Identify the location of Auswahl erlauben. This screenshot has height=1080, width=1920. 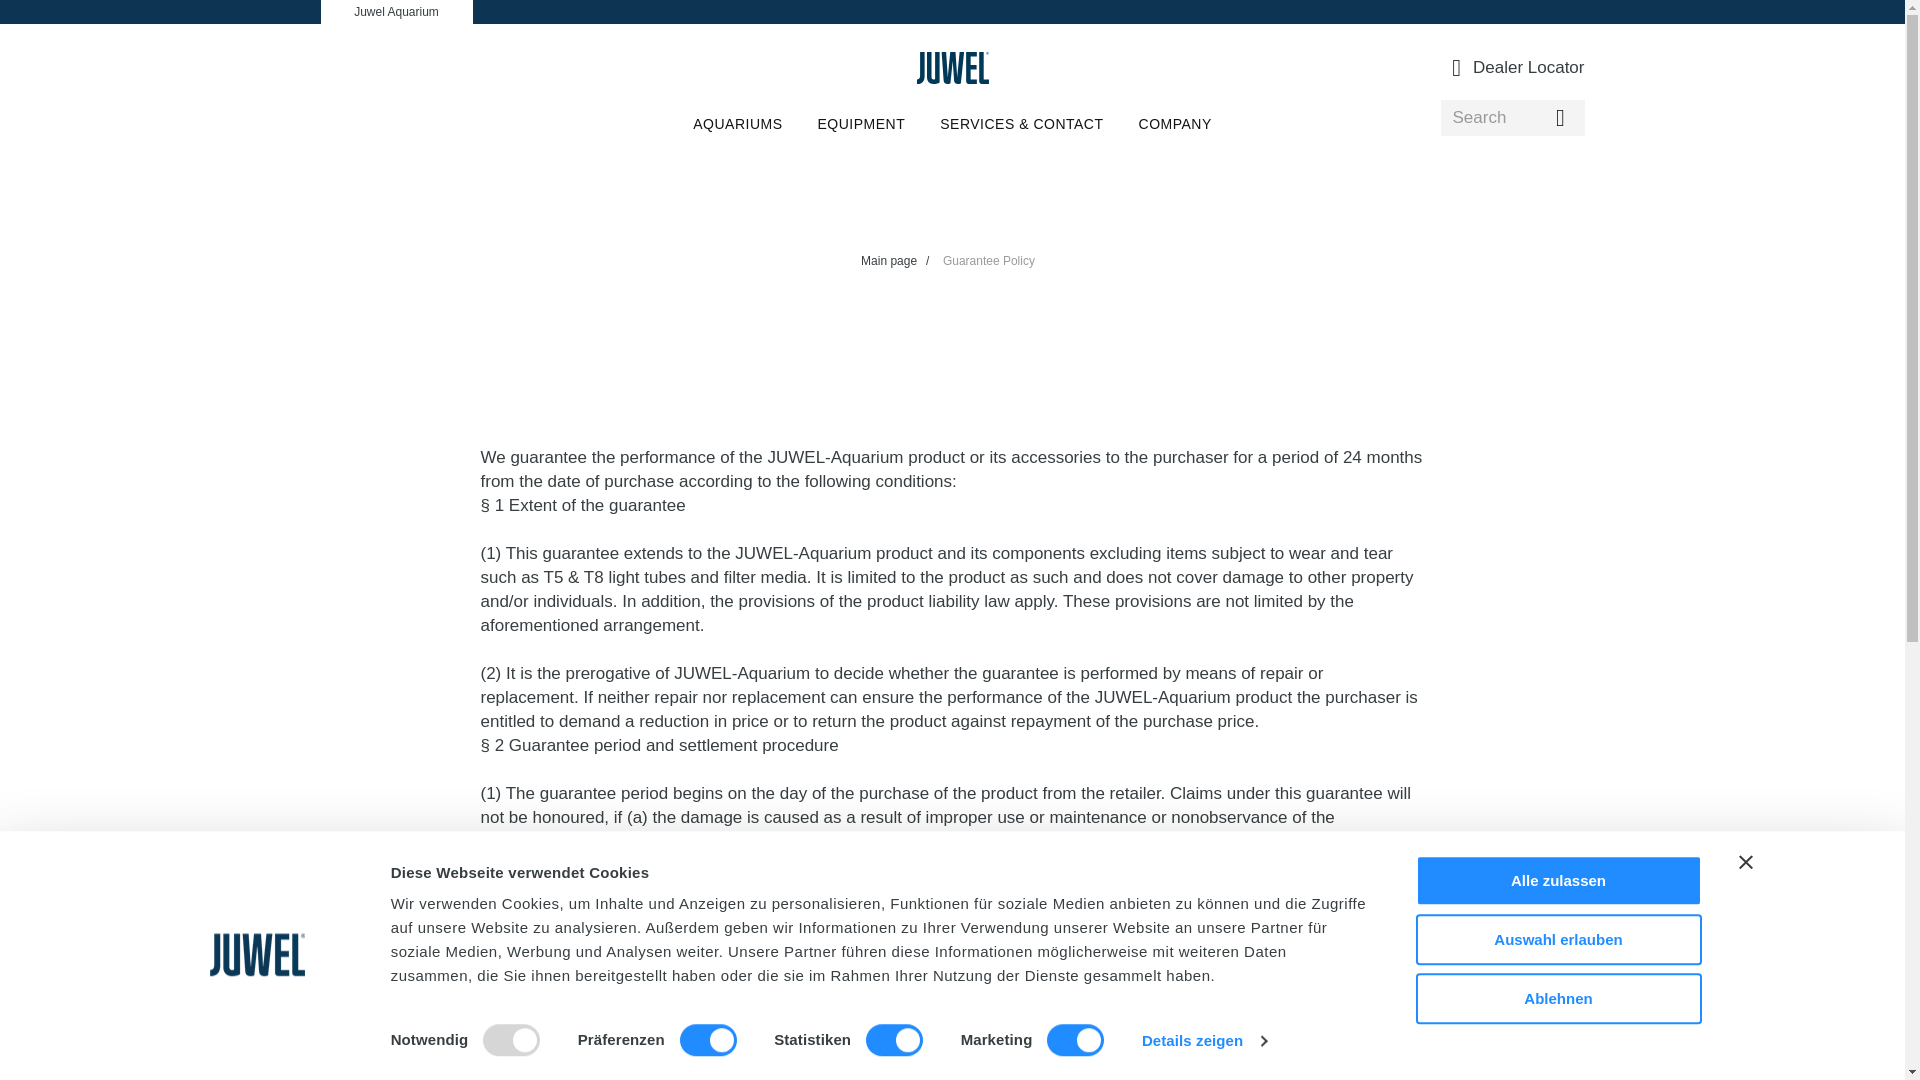
(1558, 939).